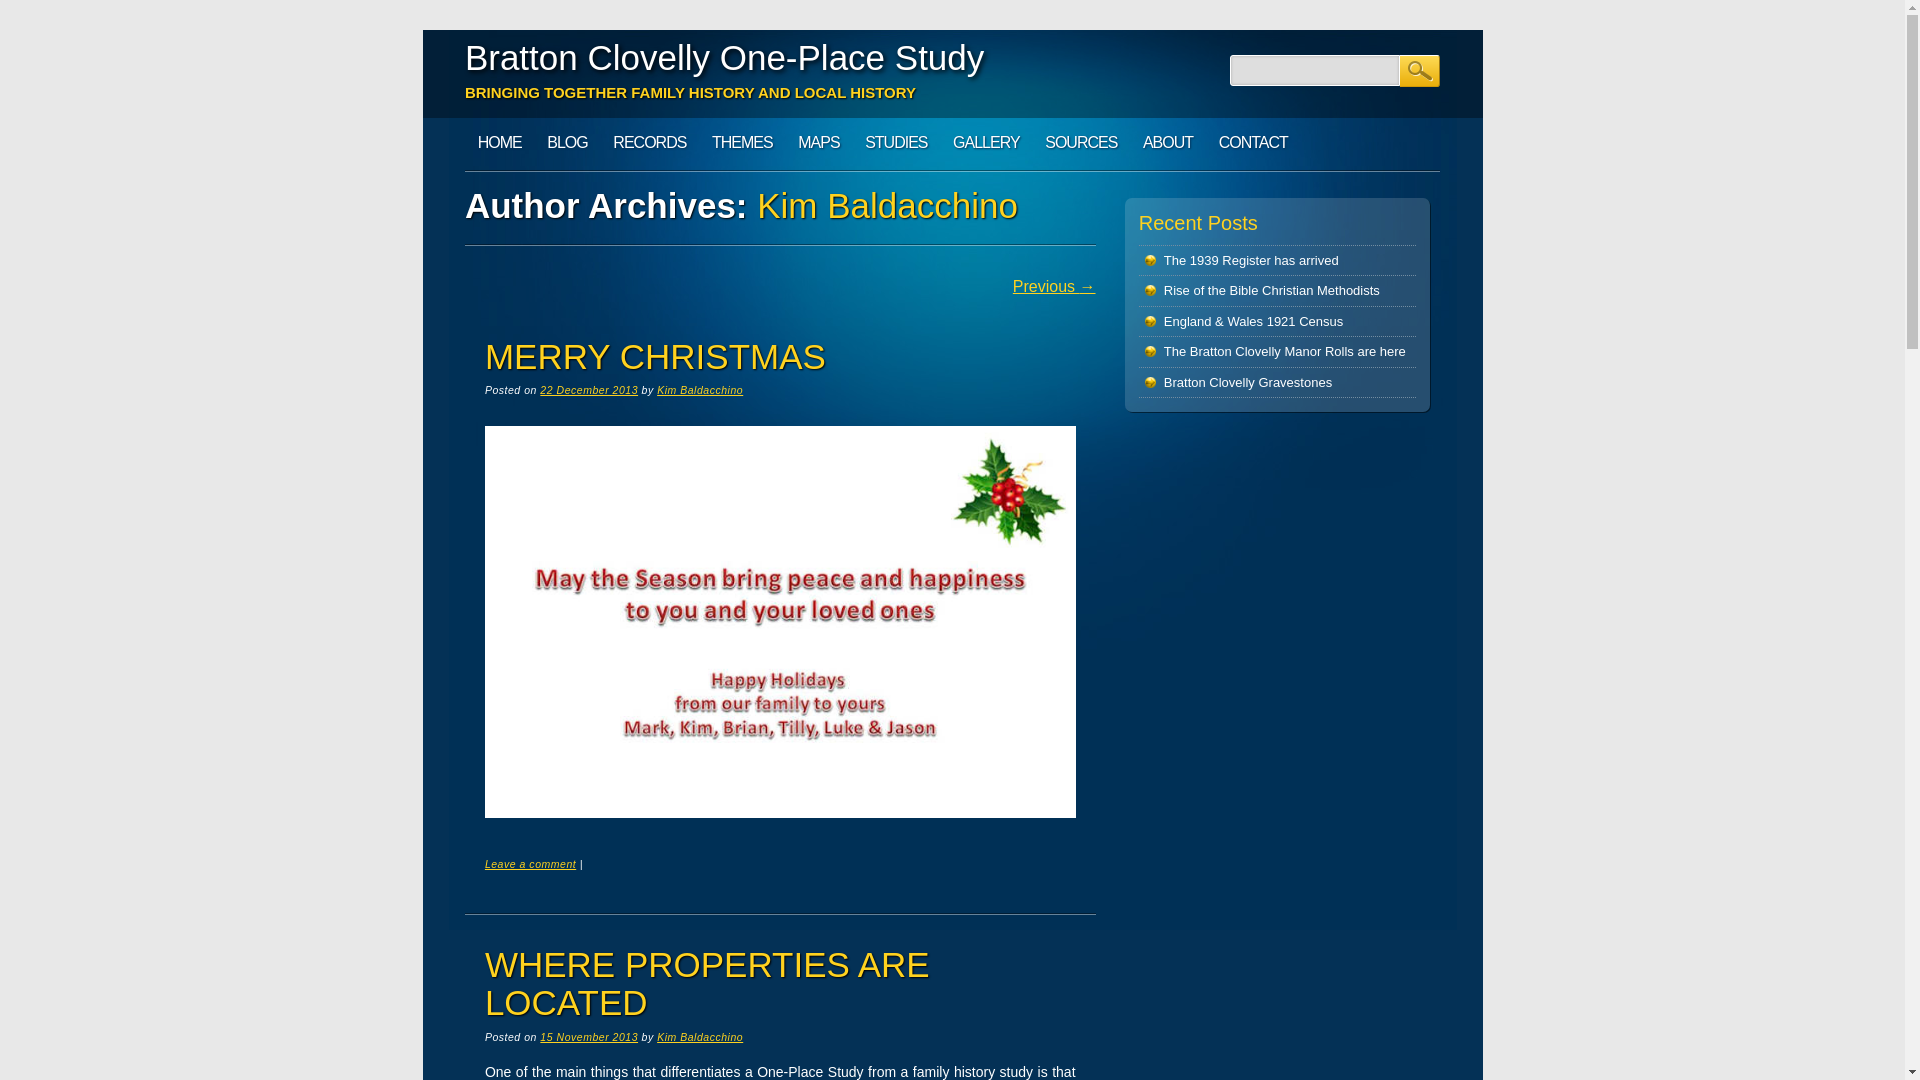  I want to click on GALLERY, so click(986, 142).